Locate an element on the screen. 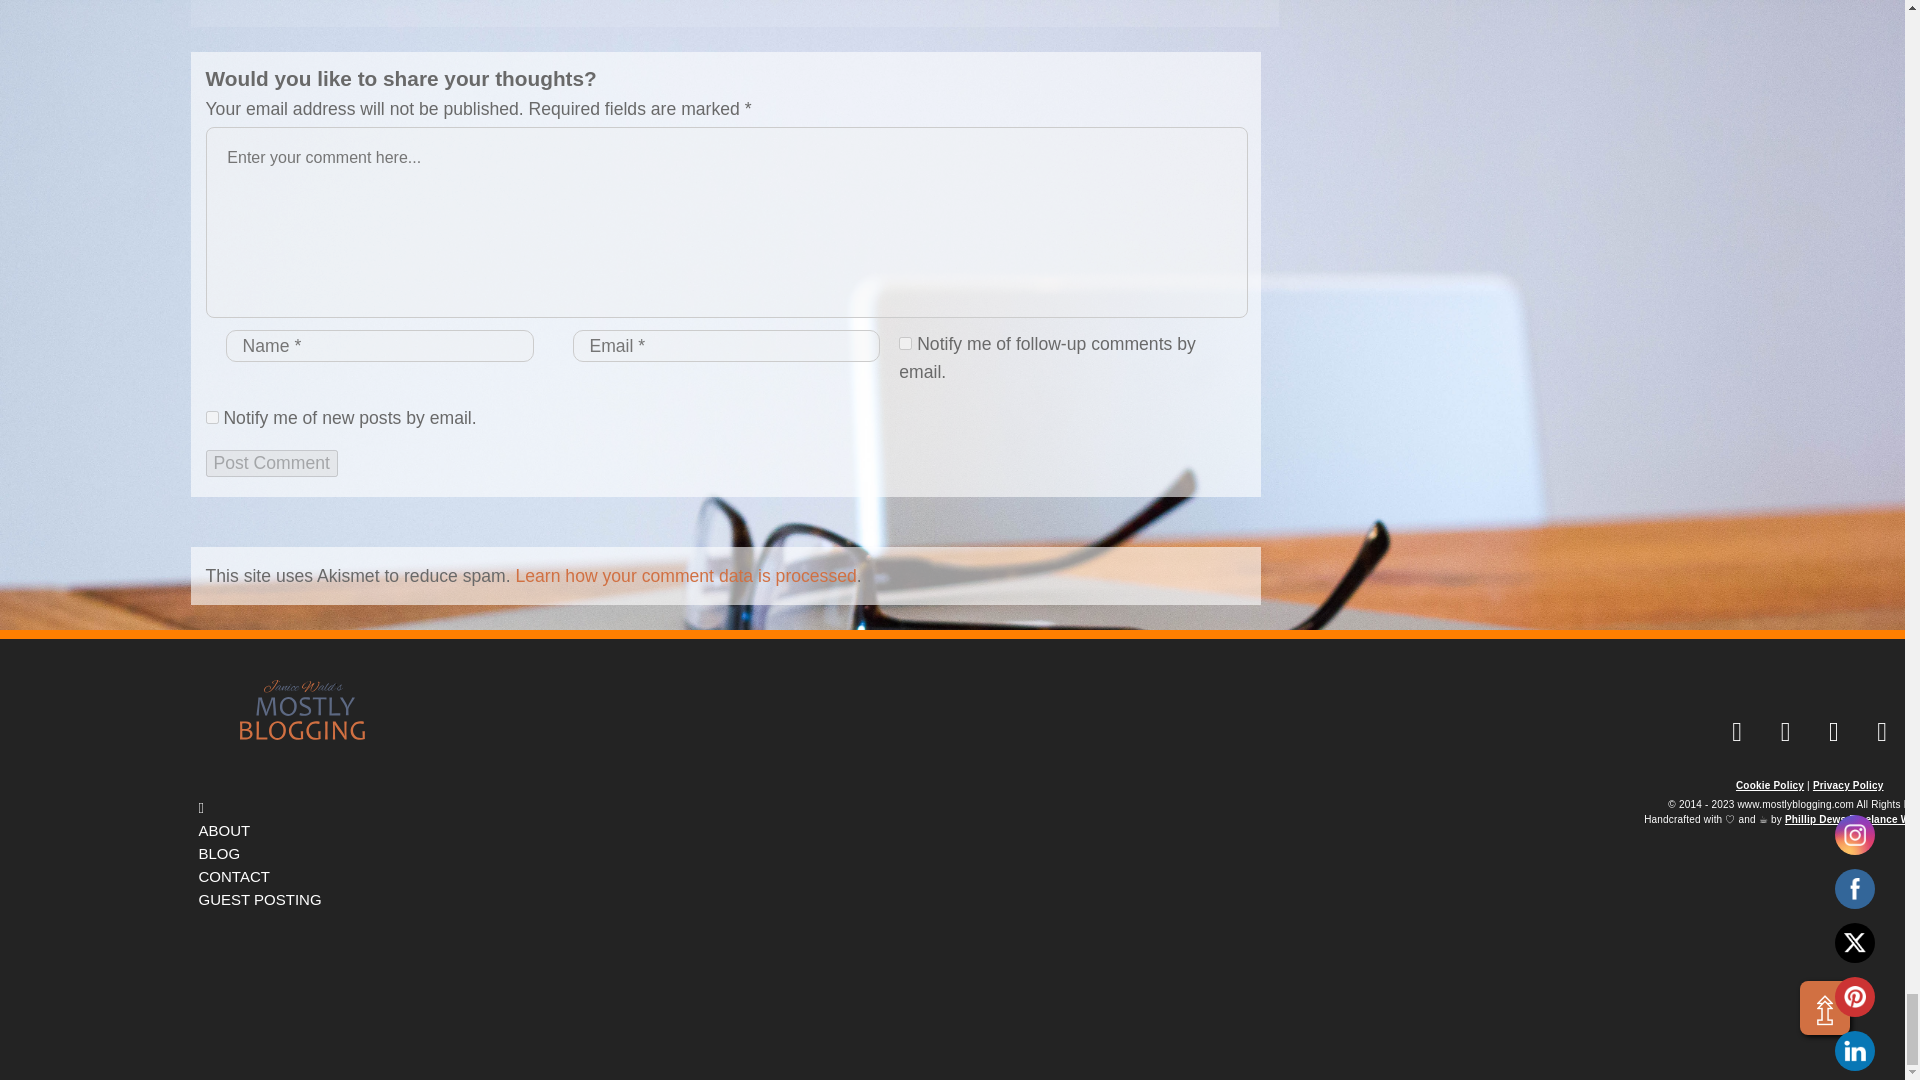 Image resolution: width=1920 pixels, height=1080 pixels. Instagram is located at coordinates (1854, 834).